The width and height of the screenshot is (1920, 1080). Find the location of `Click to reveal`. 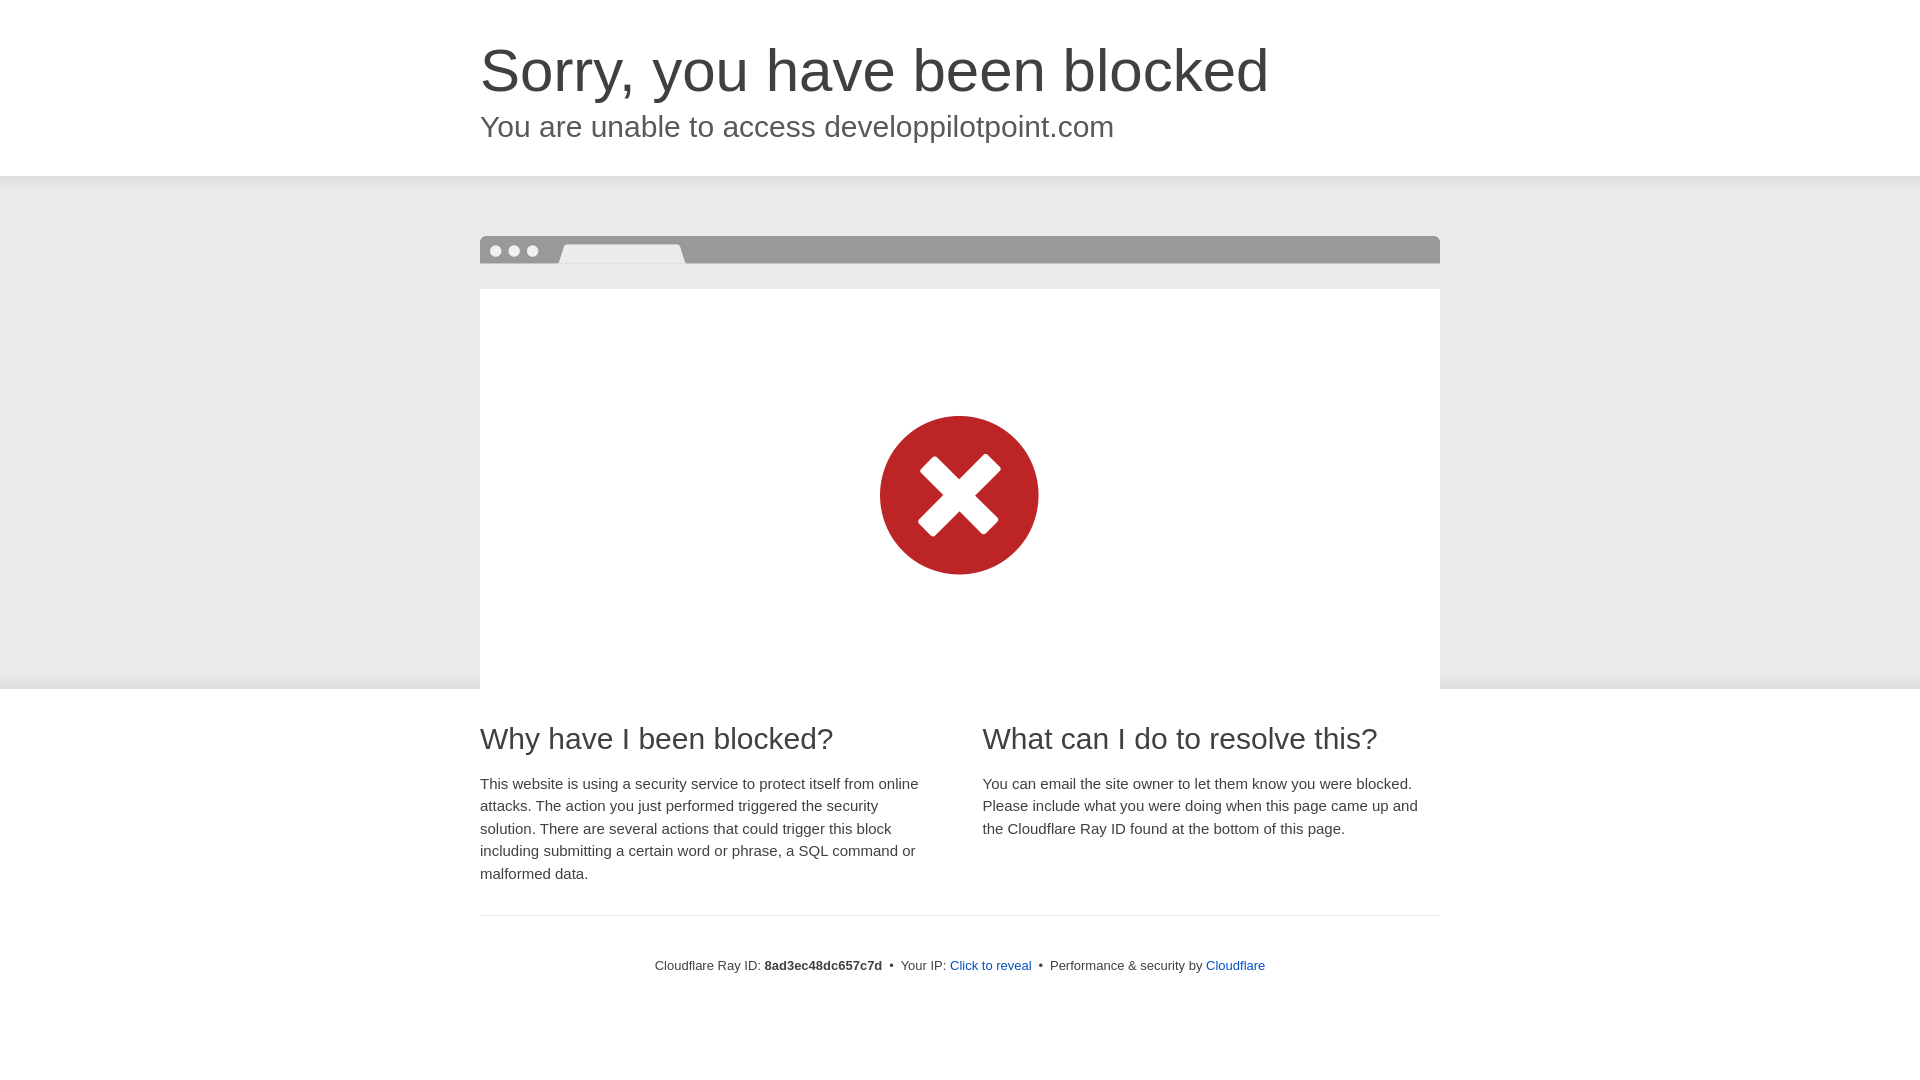

Click to reveal is located at coordinates (991, 966).